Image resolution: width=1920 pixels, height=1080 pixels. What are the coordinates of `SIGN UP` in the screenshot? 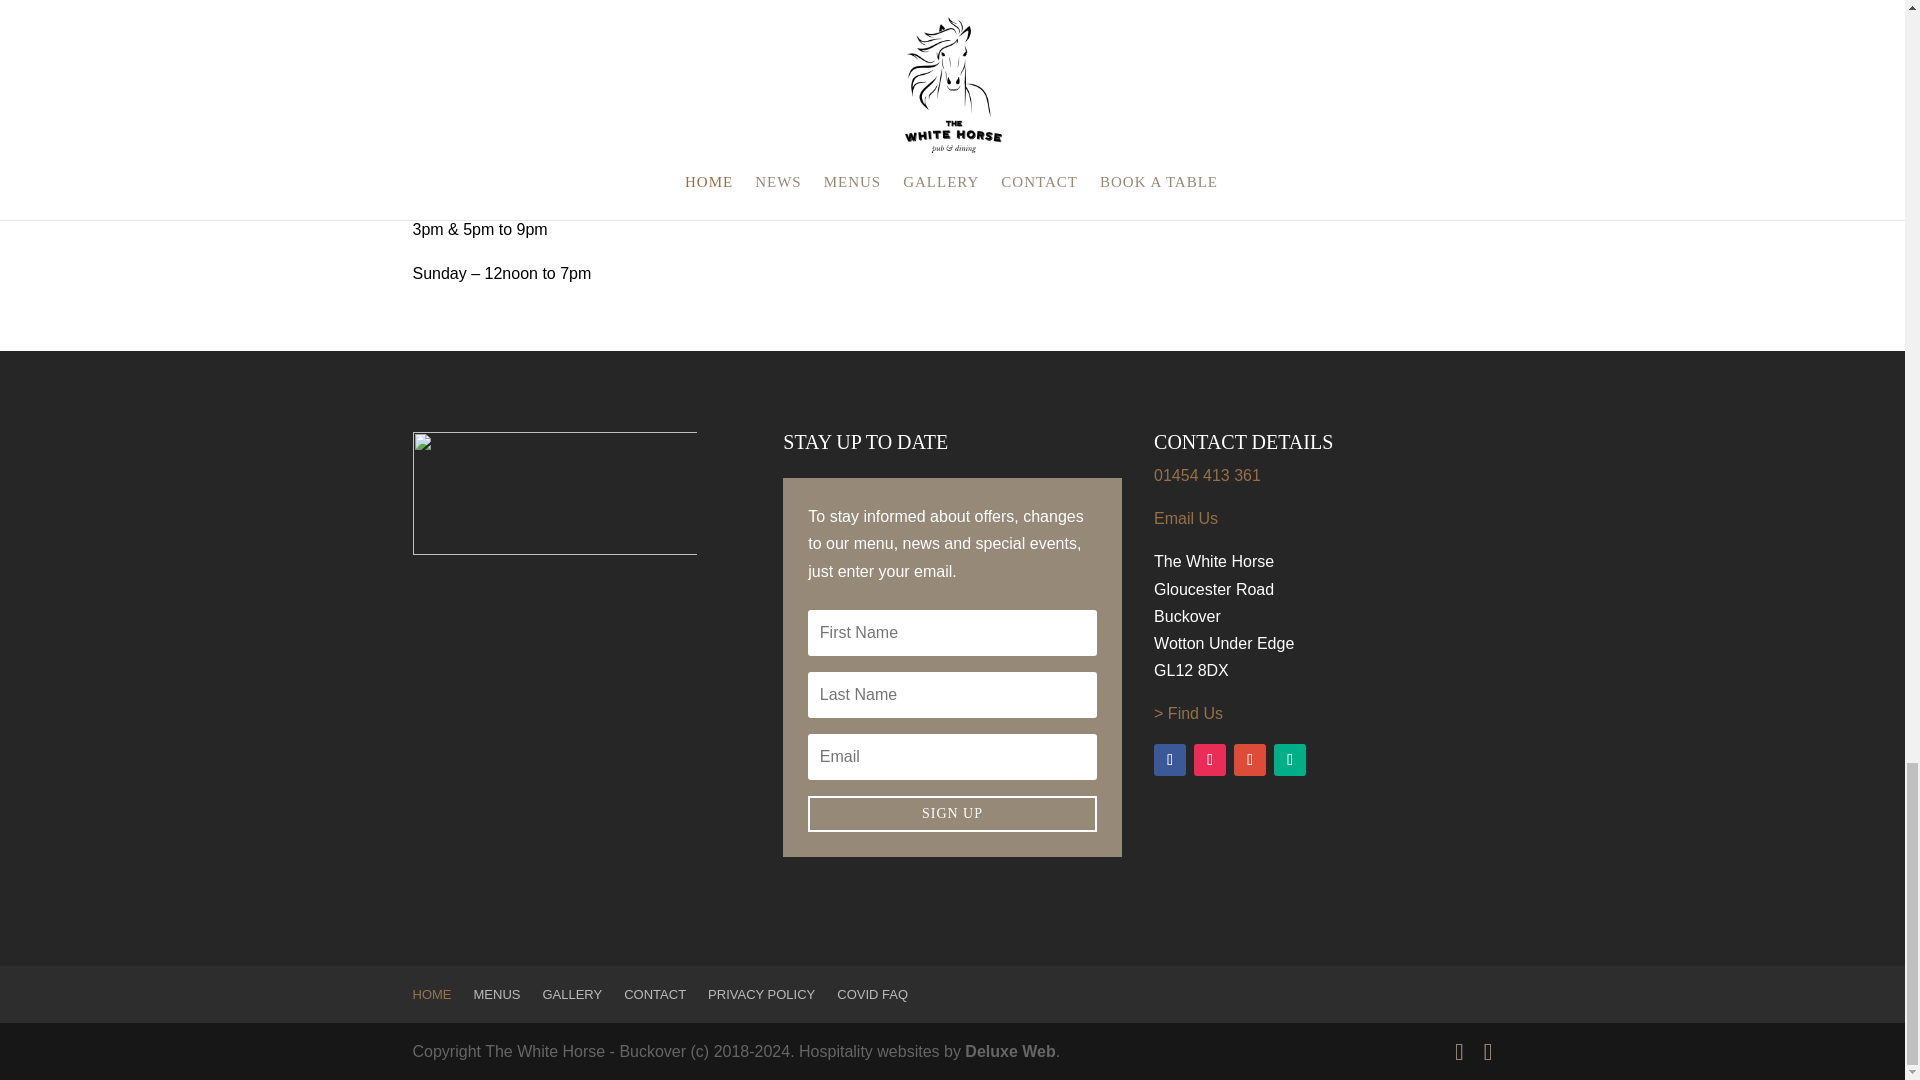 It's located at (952, 813).